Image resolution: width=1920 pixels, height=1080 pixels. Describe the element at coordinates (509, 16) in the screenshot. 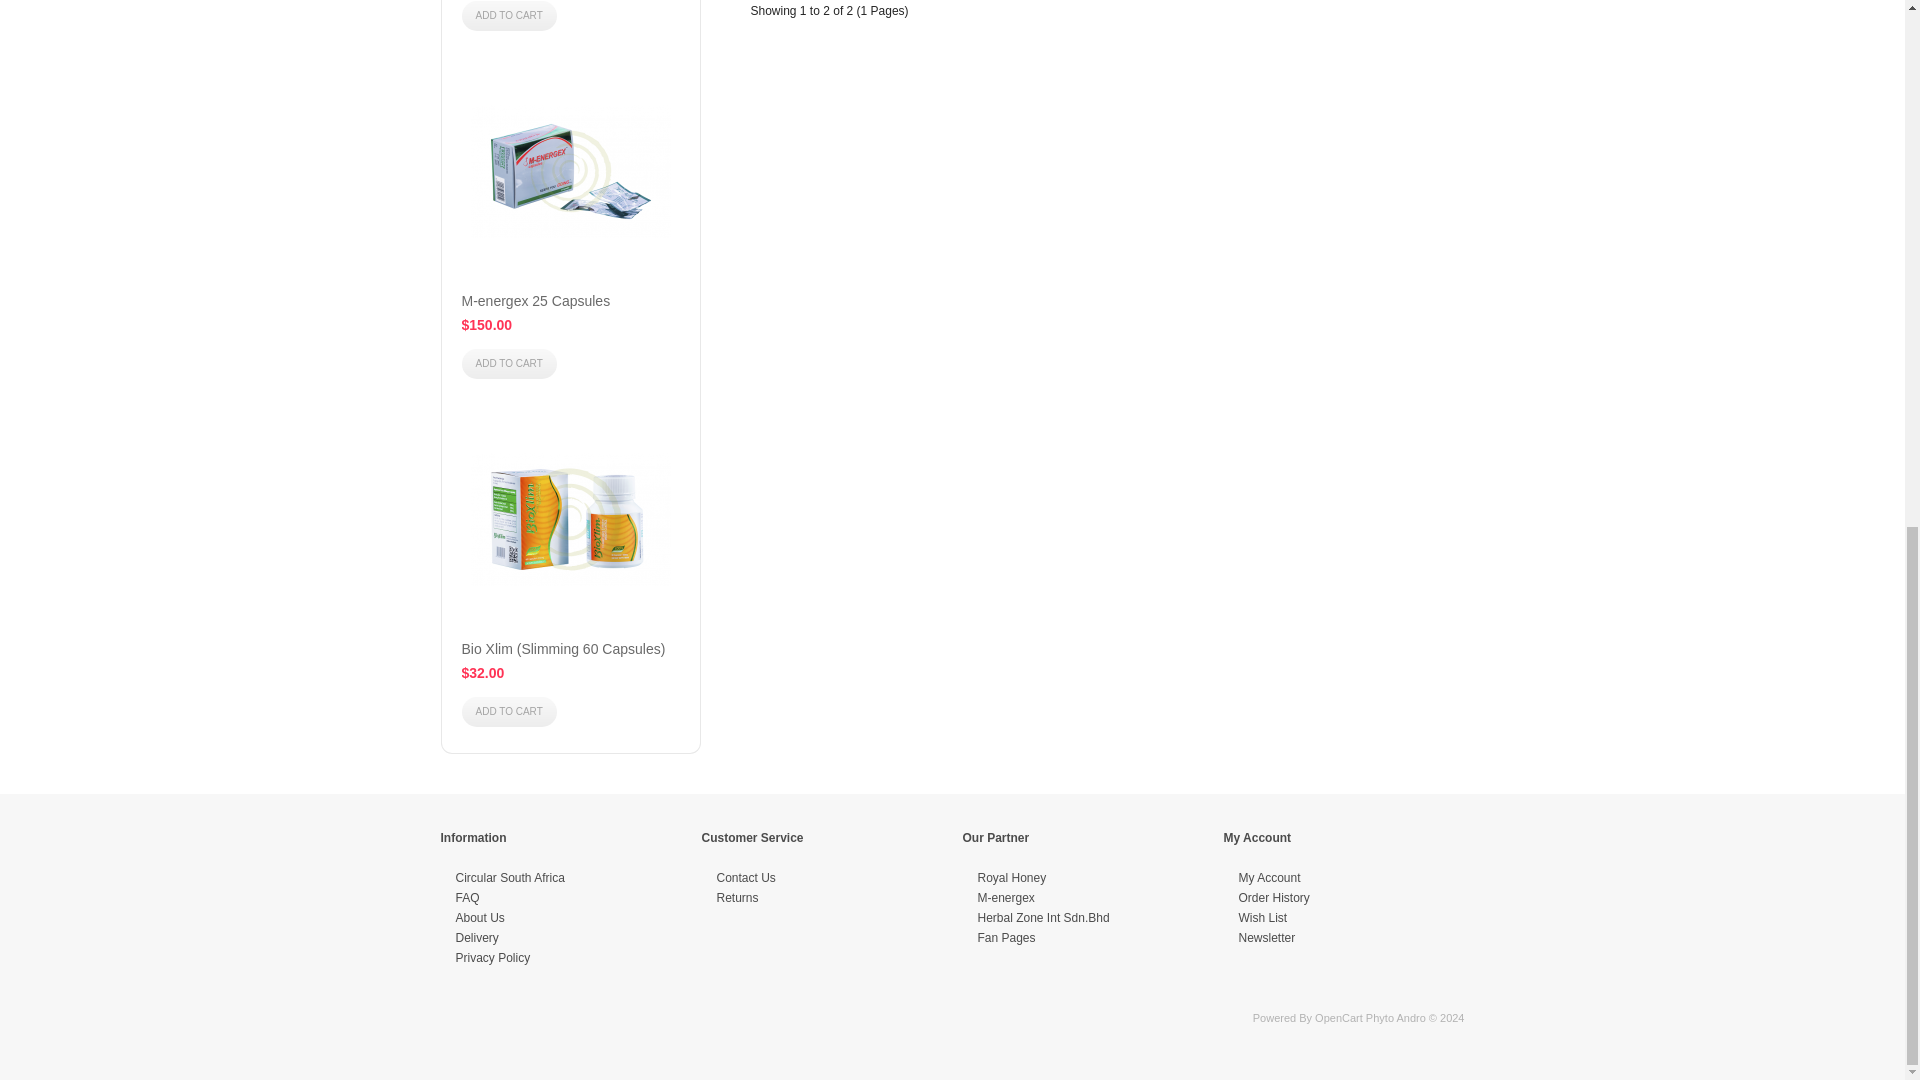

I see `ADD TO CART` at that location.